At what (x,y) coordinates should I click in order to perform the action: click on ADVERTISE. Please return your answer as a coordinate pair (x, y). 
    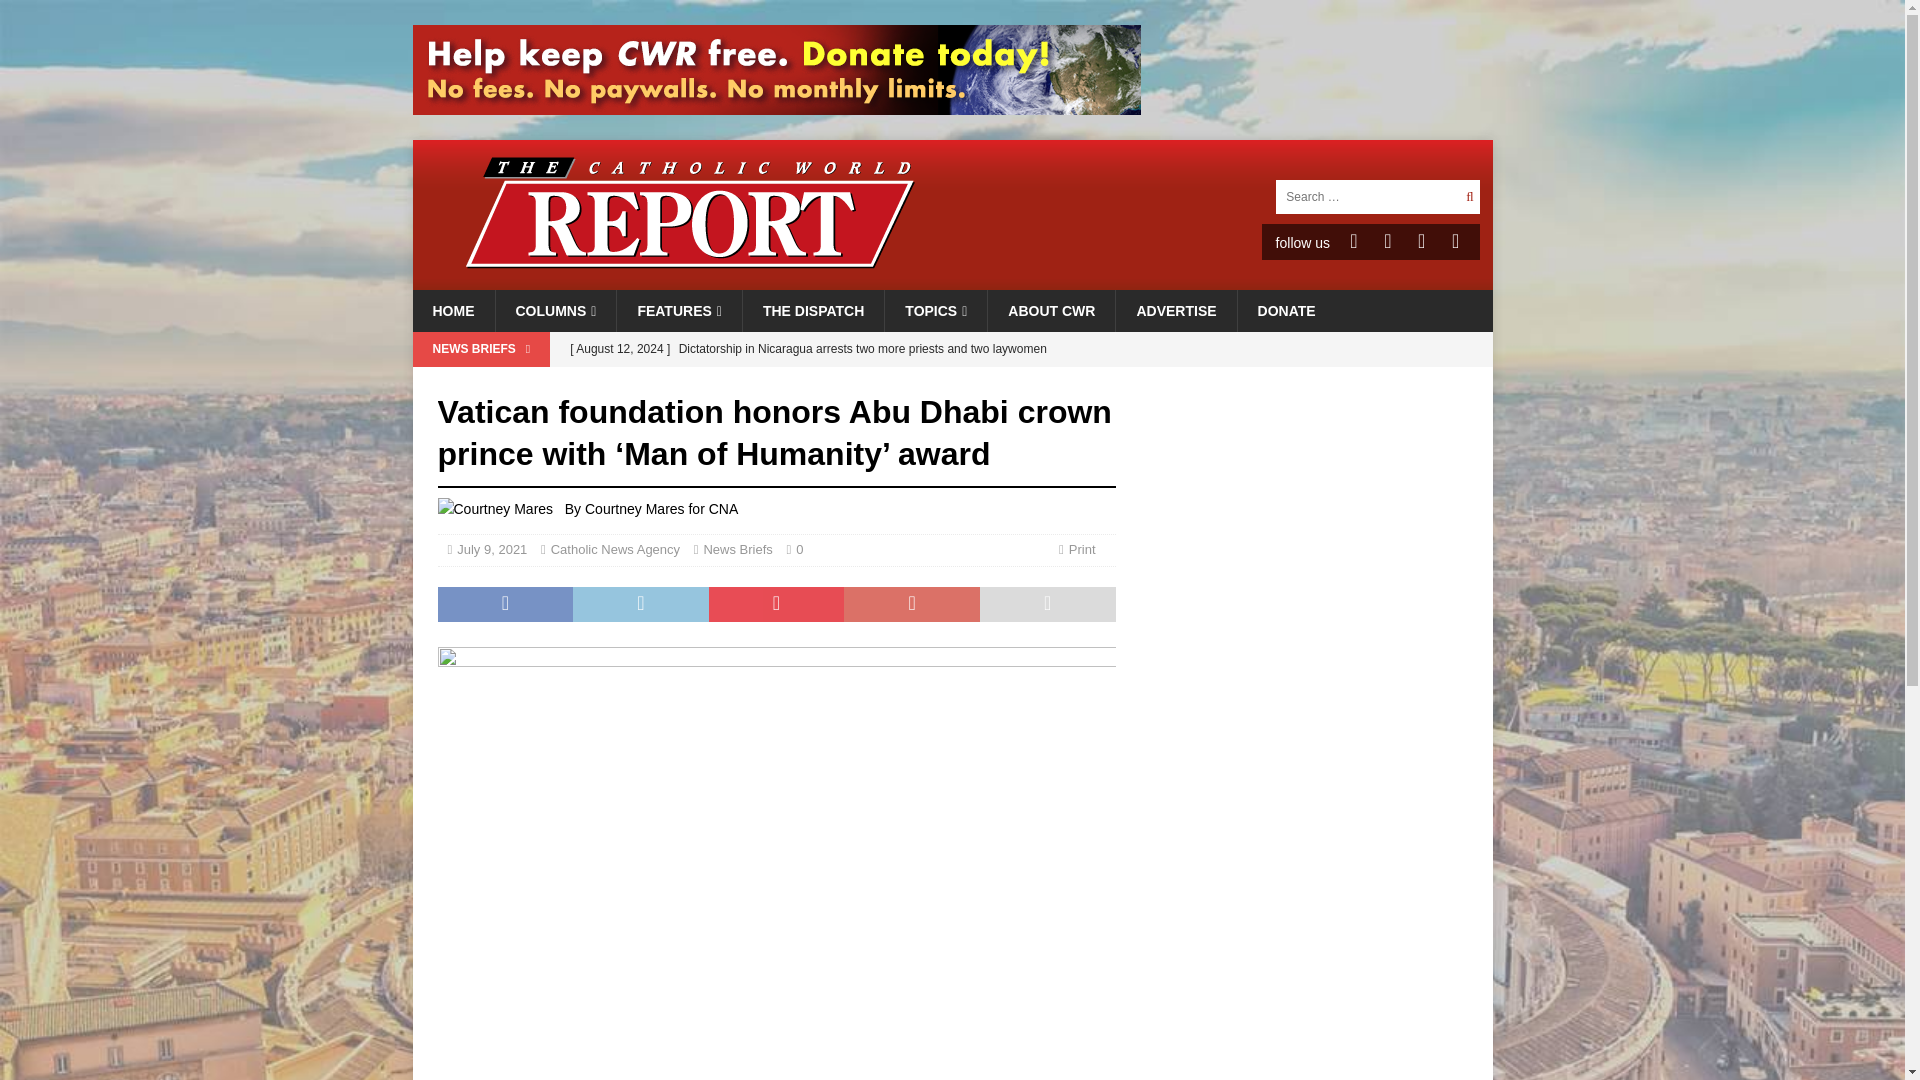
    Looking at the image, I should click on (1176, 310).